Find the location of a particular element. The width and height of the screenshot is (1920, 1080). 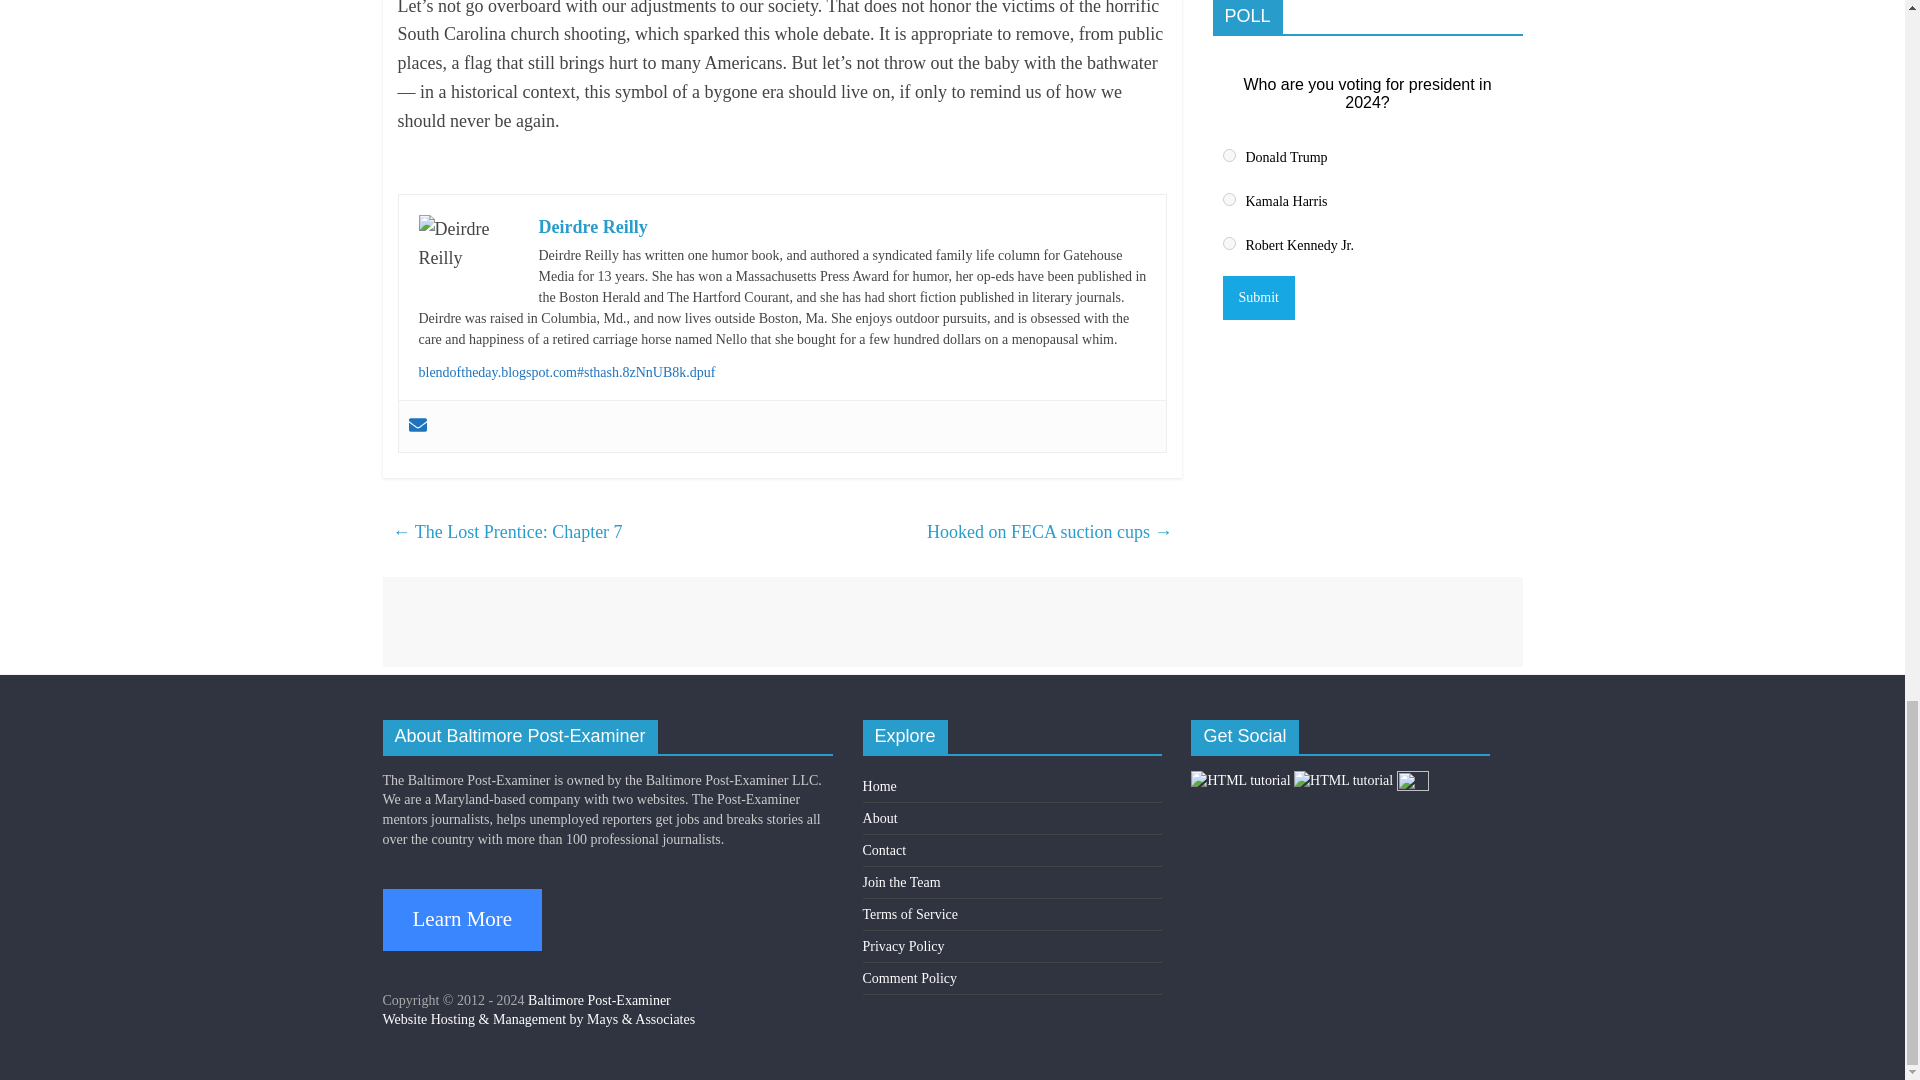

Baltimore Post-Examiner is located at coordinates (599, 1000).